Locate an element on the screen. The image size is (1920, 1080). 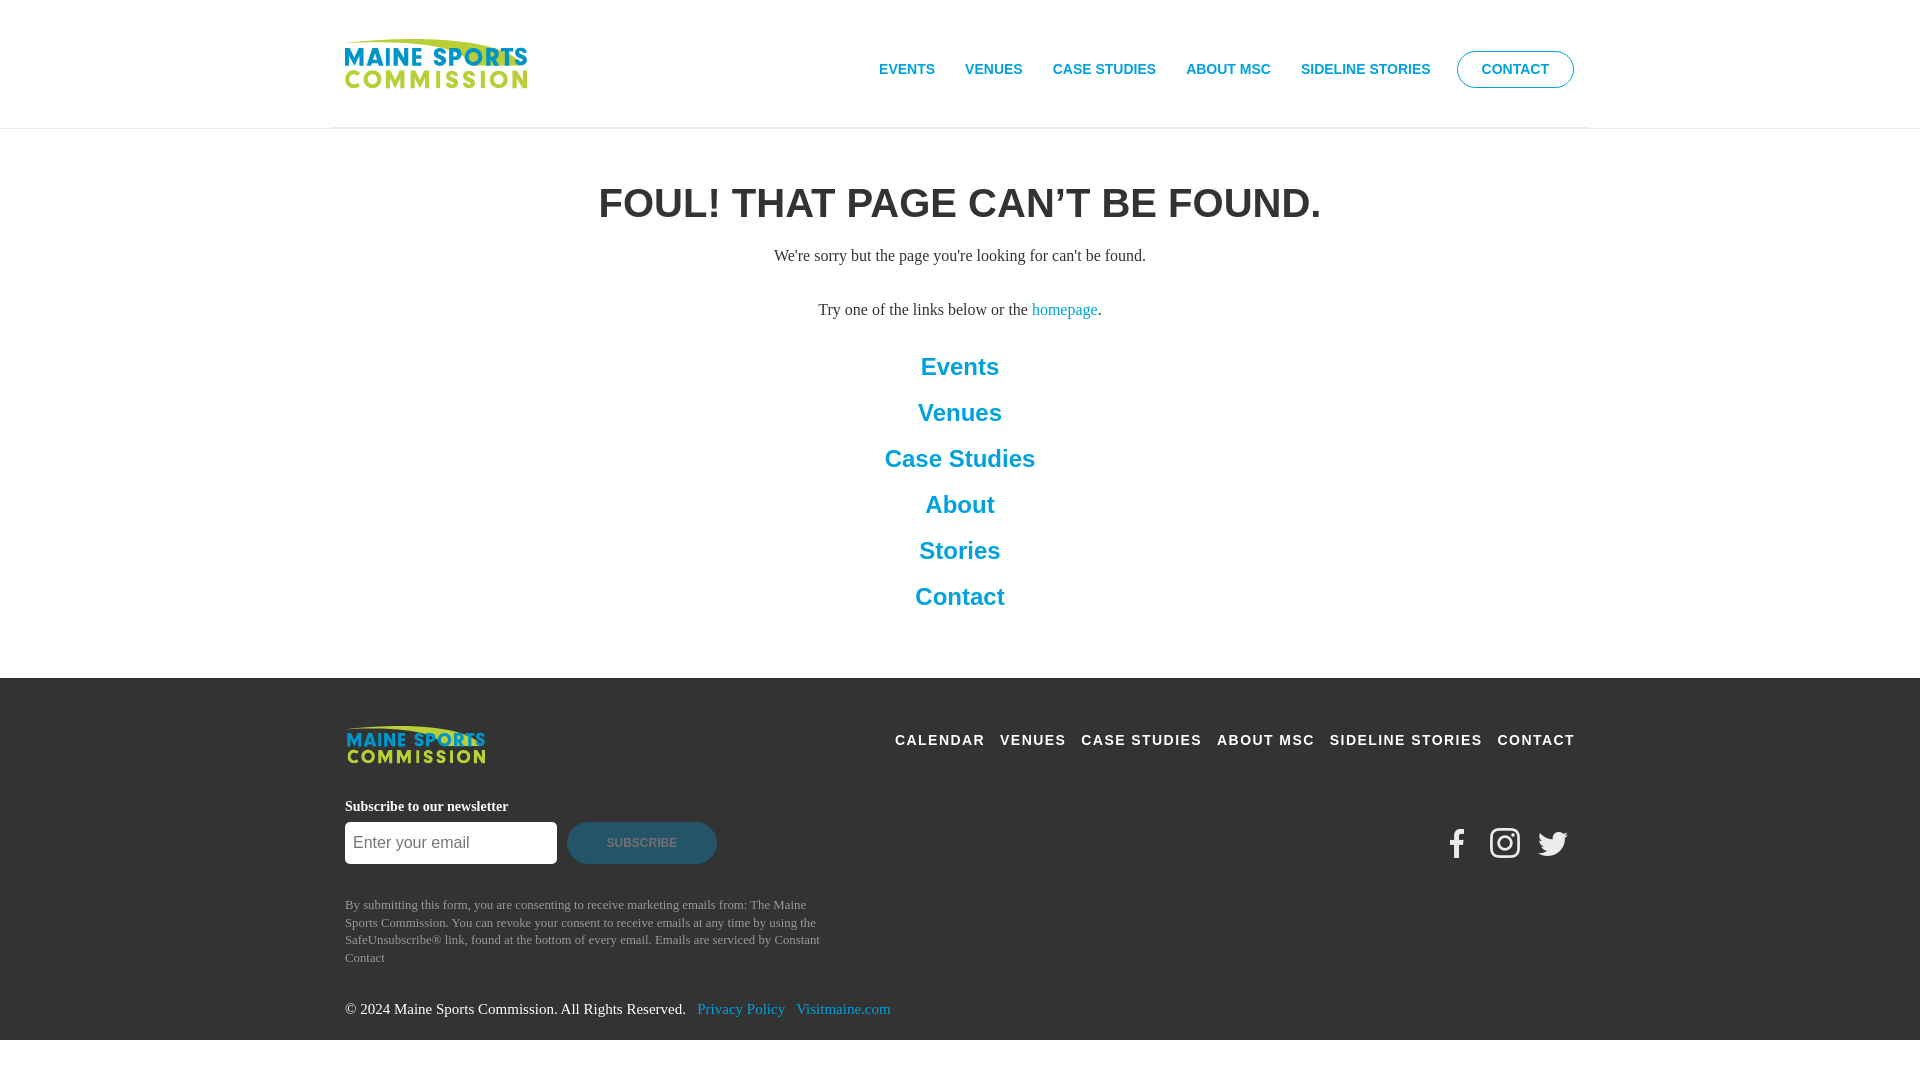
Events is located at coordinates (960, 366).